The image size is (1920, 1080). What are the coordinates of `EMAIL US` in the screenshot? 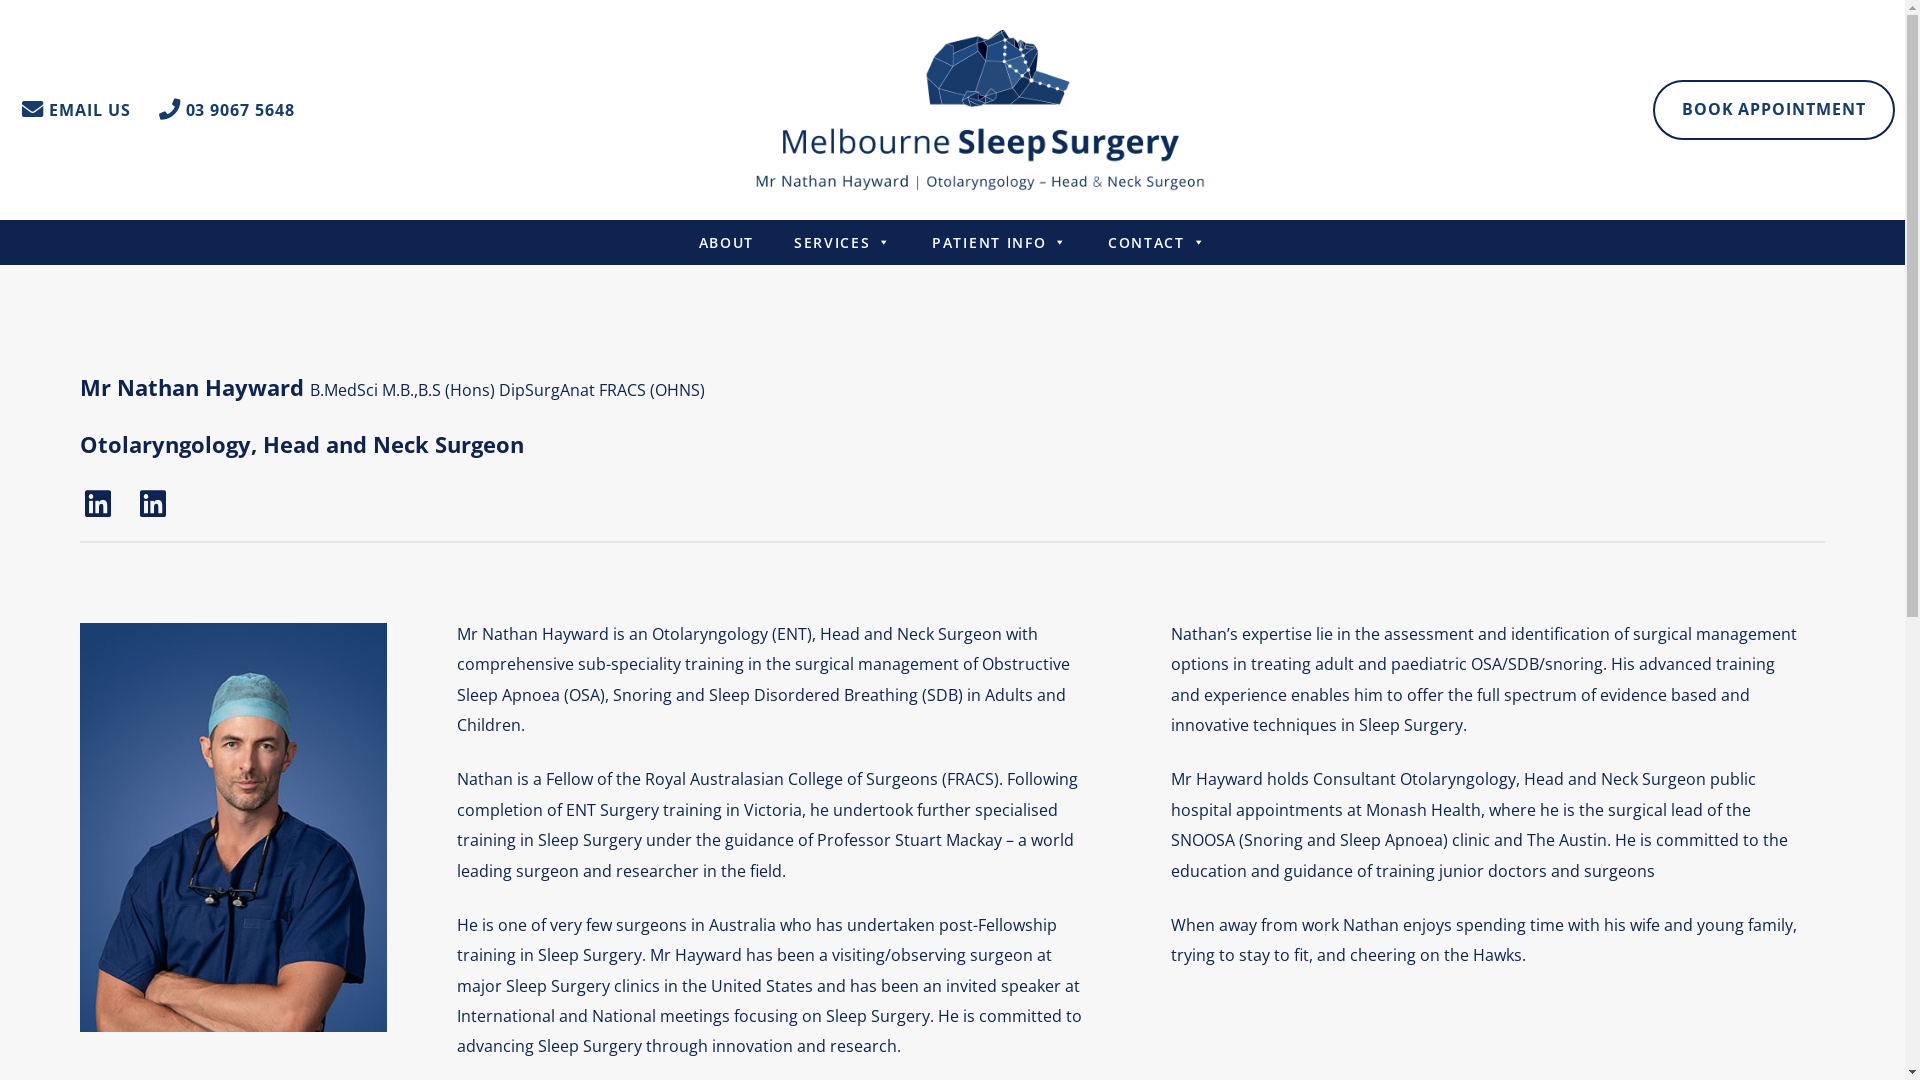 It's located at (76, 110).